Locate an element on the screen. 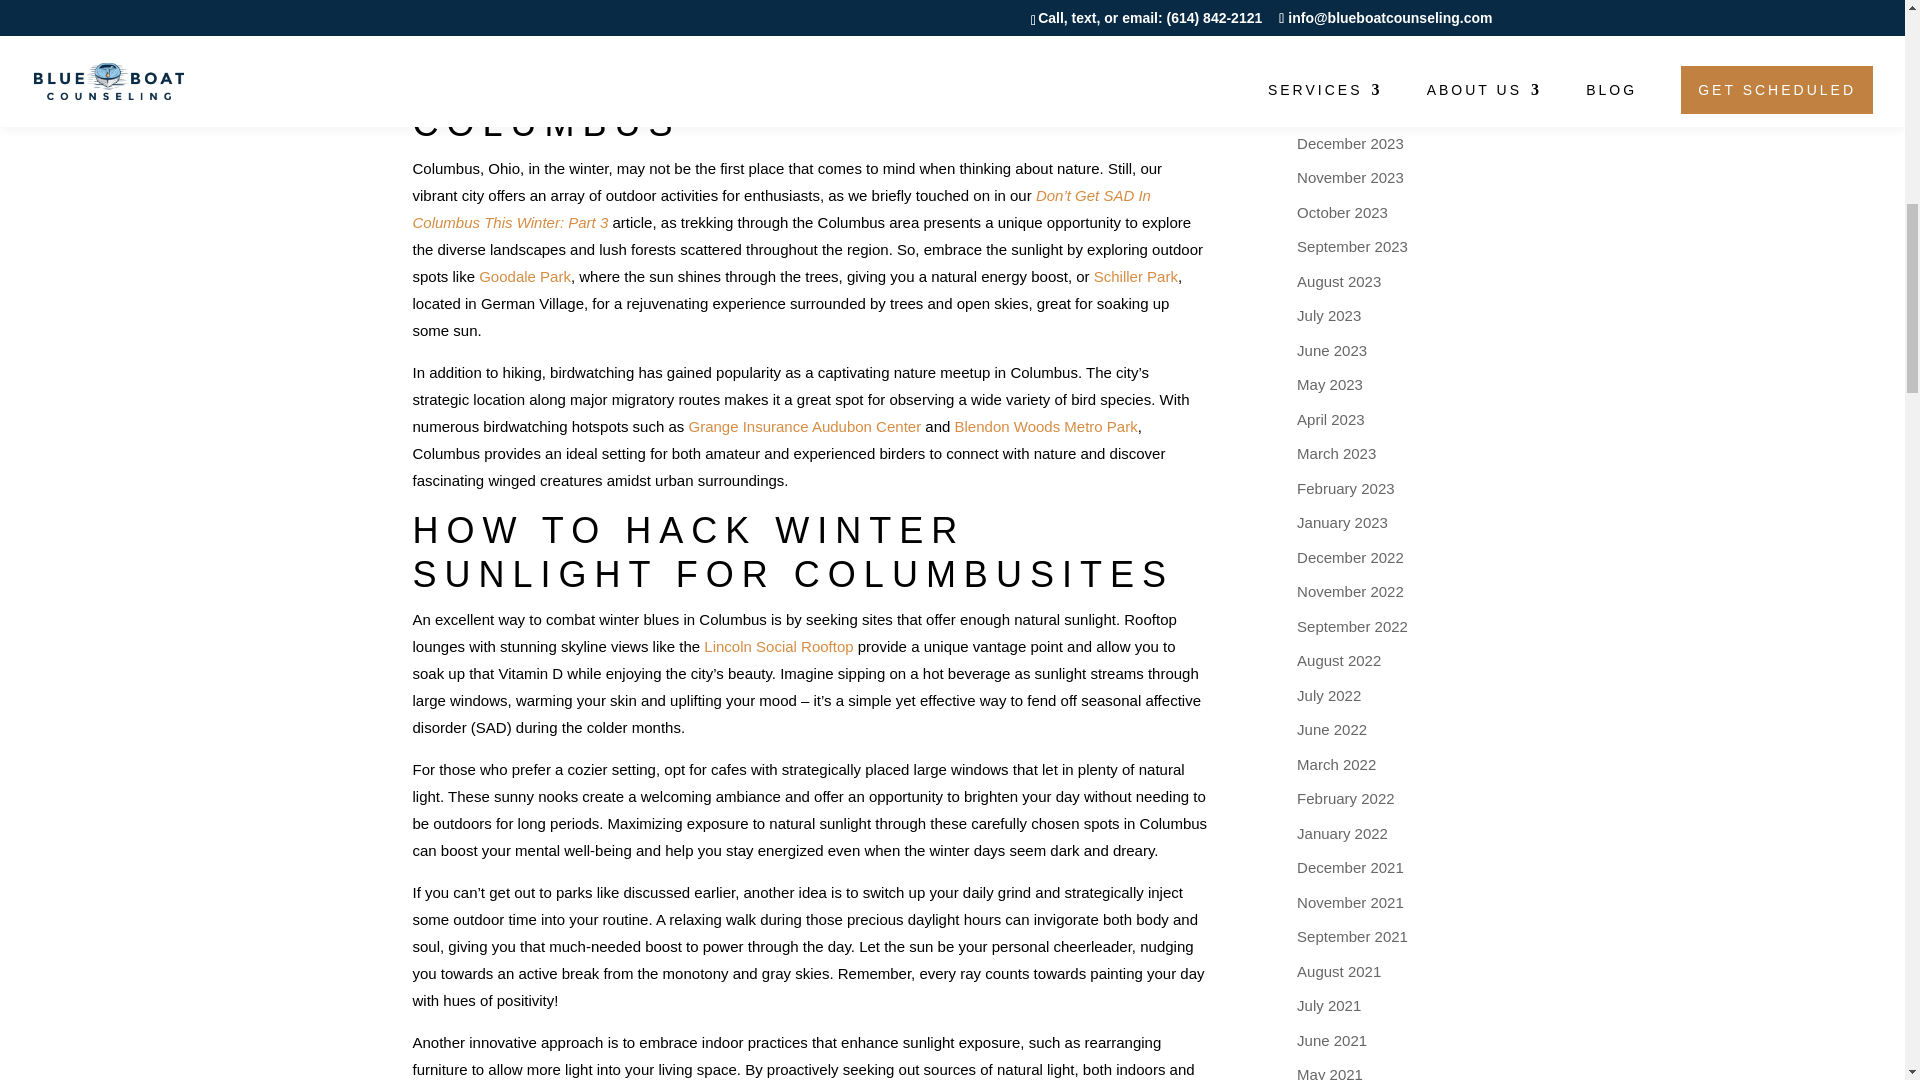  Blendon Woods Metro Park is located at coordinates (1046, 426).